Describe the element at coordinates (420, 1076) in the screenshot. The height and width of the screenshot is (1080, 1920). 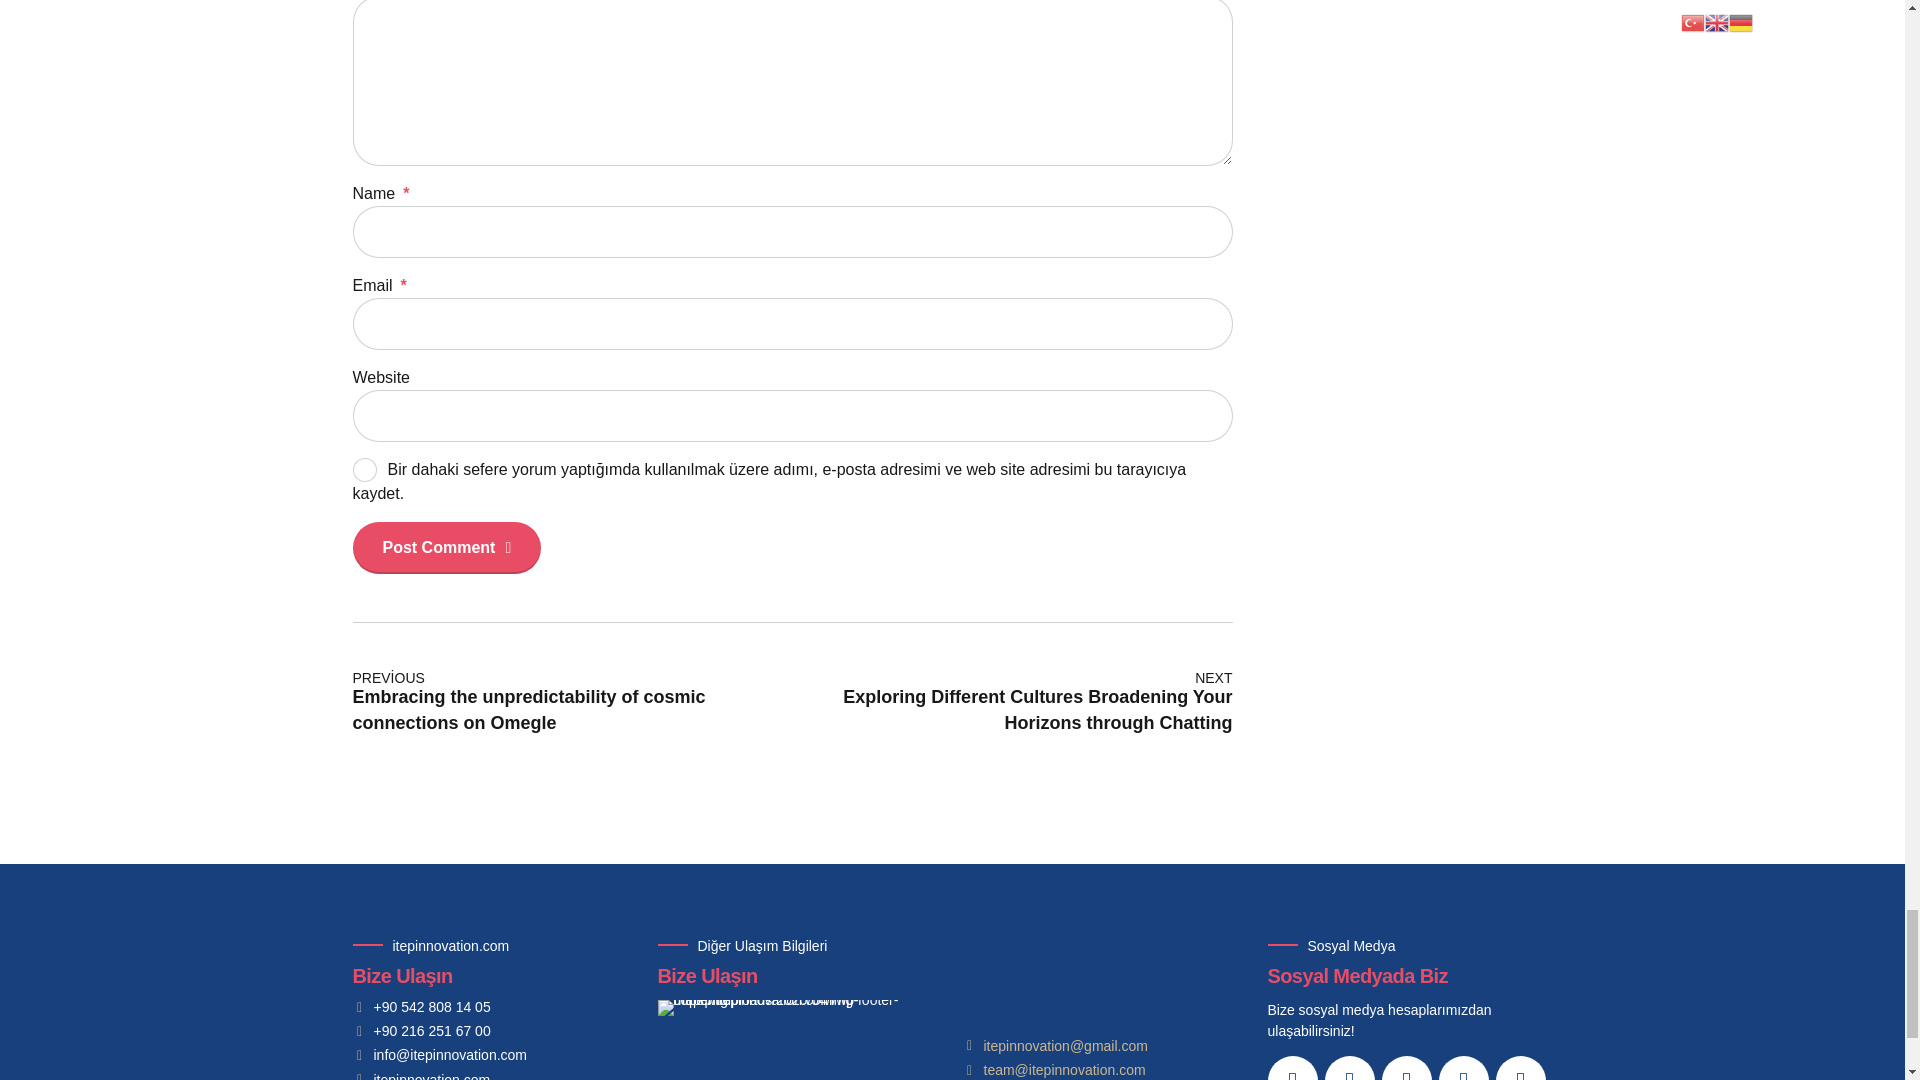
I see `itepinnovation.com` at that location.